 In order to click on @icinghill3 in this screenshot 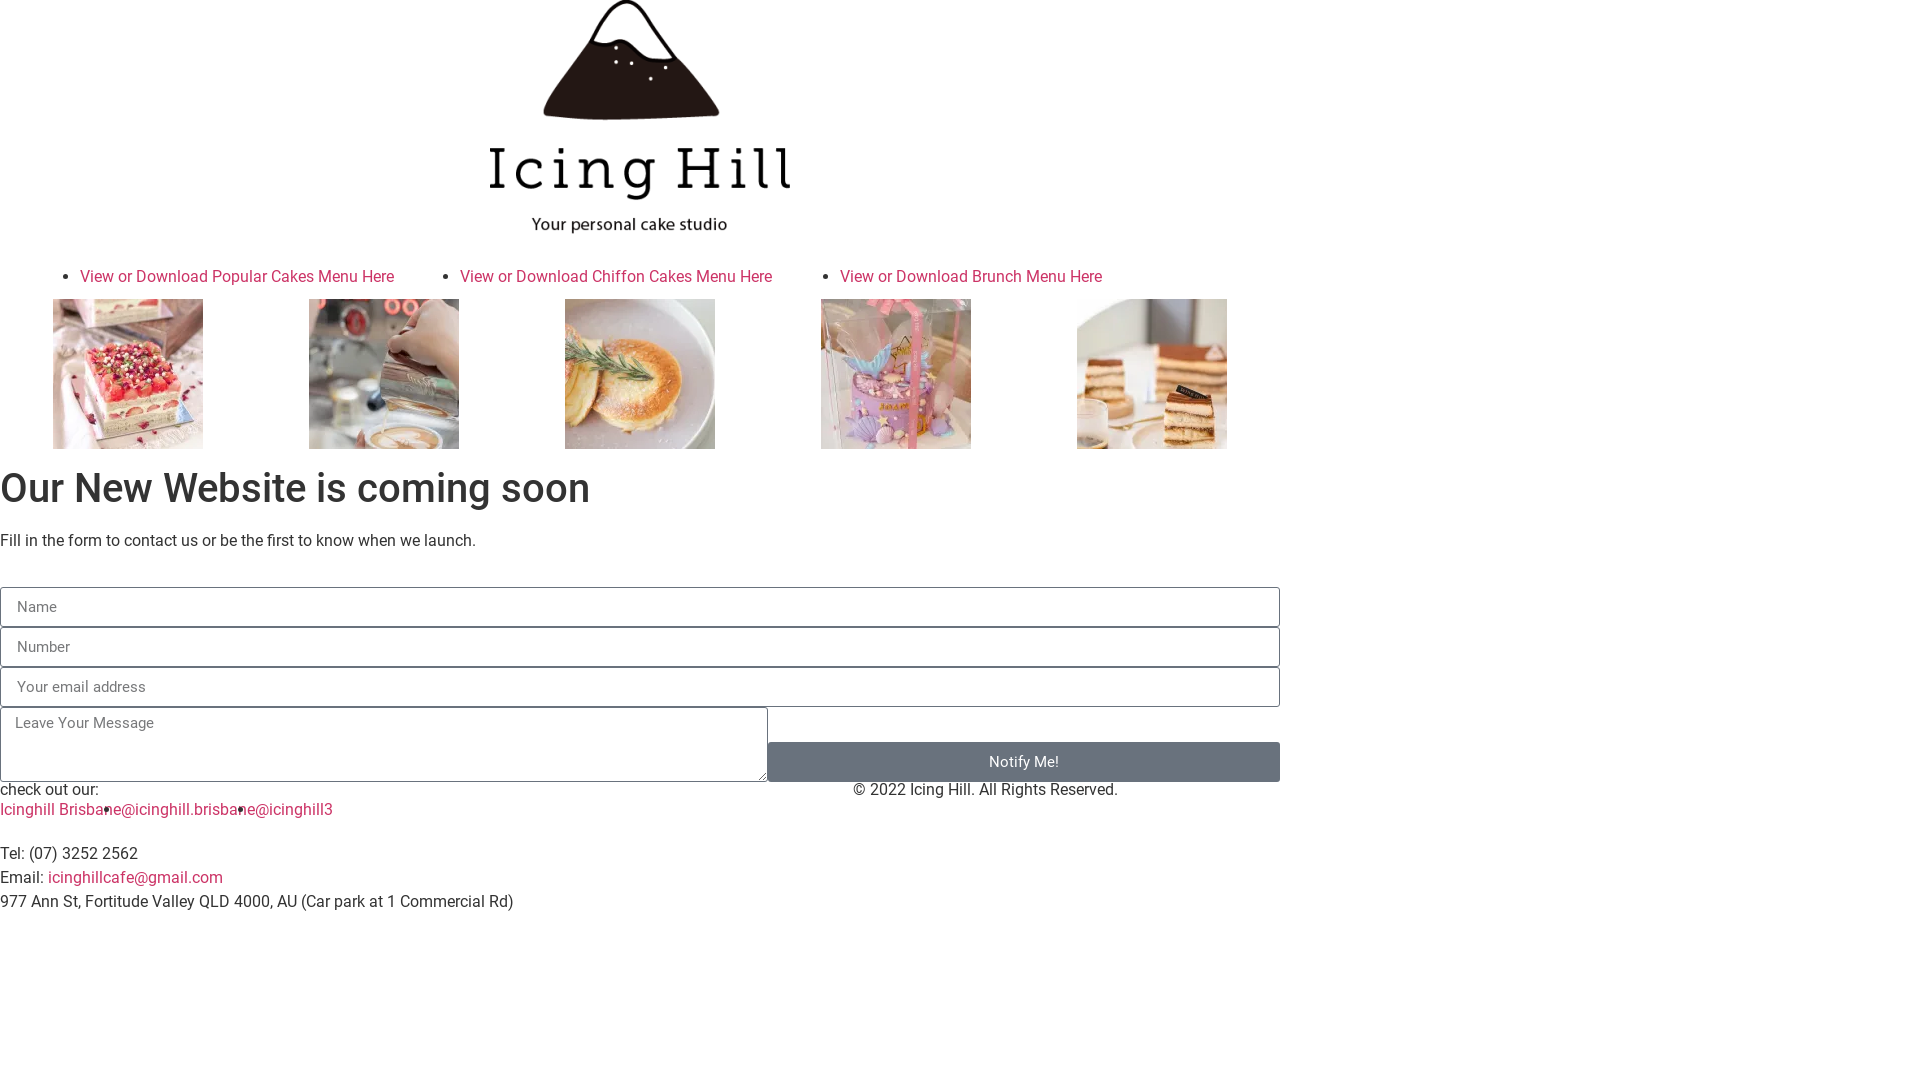, I will do `click(294, 810)`.